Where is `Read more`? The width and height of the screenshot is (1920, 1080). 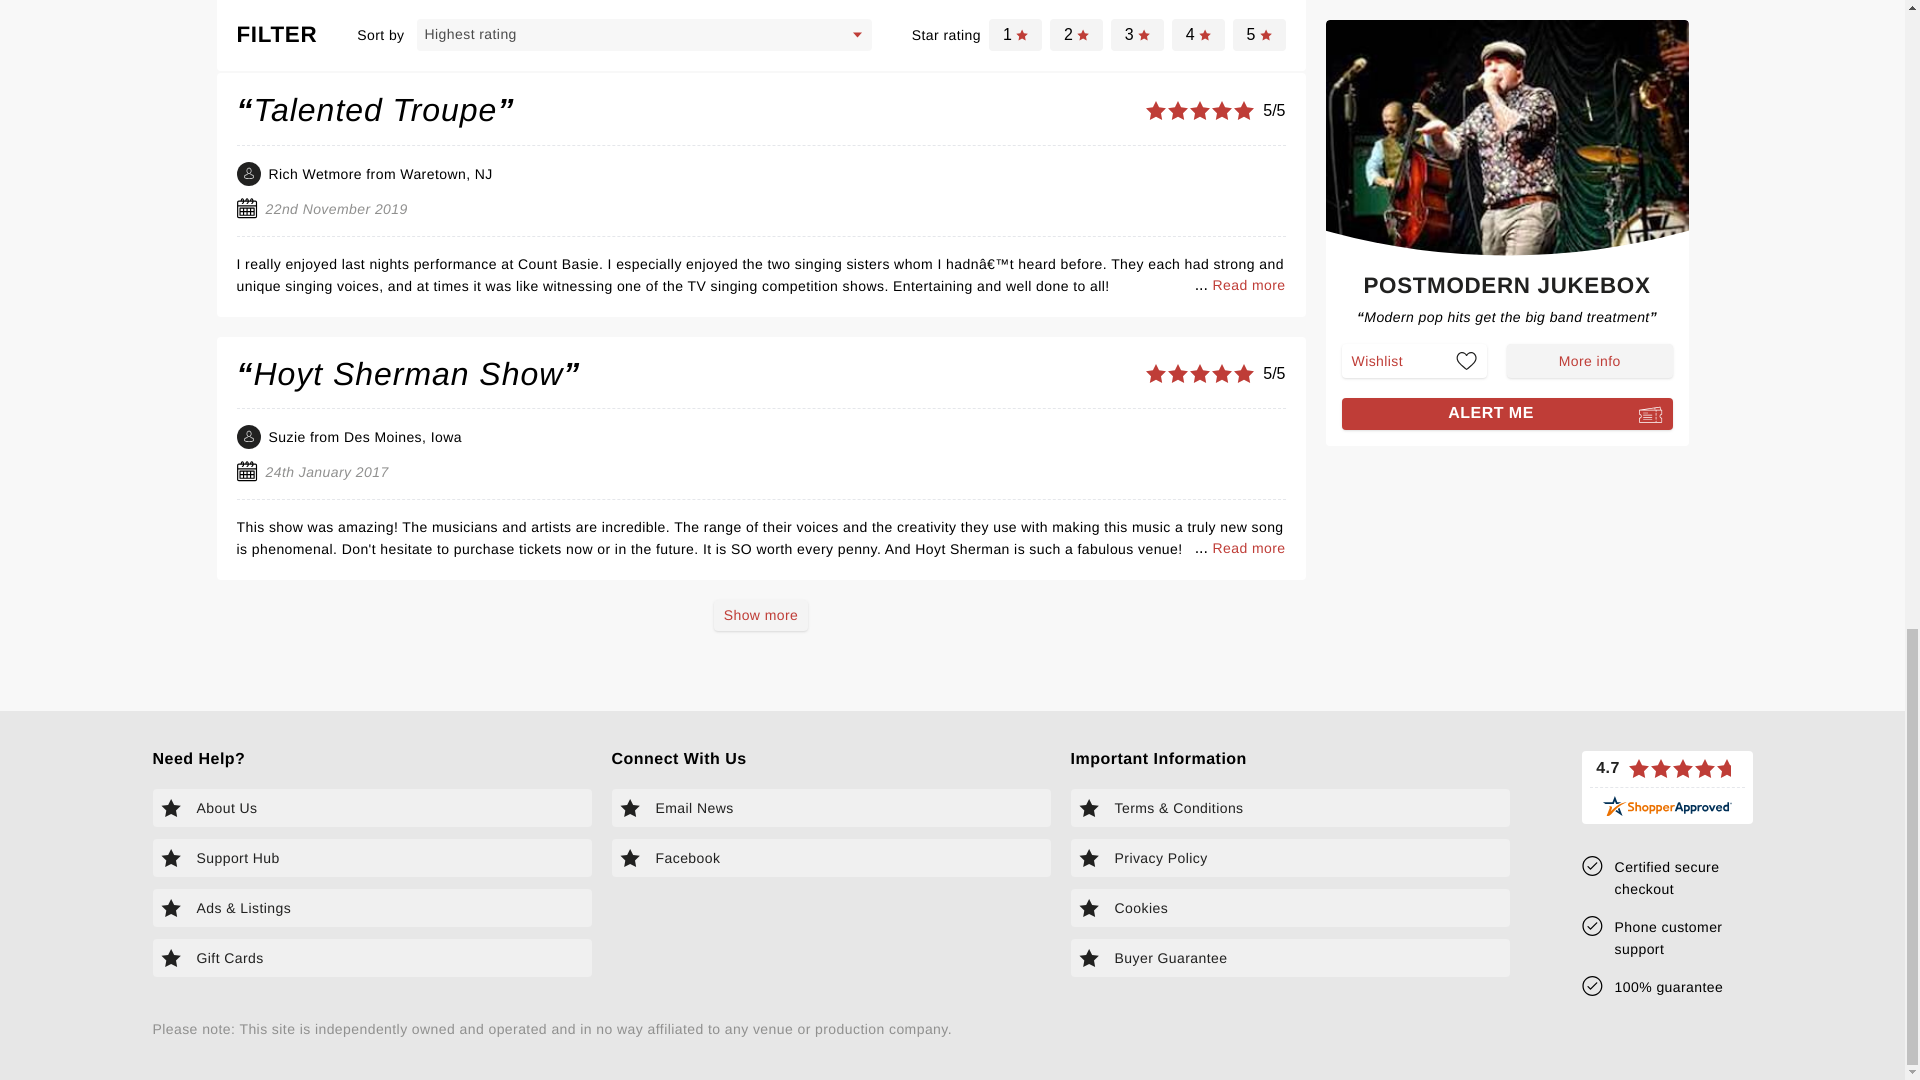 Read more is located at coordinates (1248, 20).